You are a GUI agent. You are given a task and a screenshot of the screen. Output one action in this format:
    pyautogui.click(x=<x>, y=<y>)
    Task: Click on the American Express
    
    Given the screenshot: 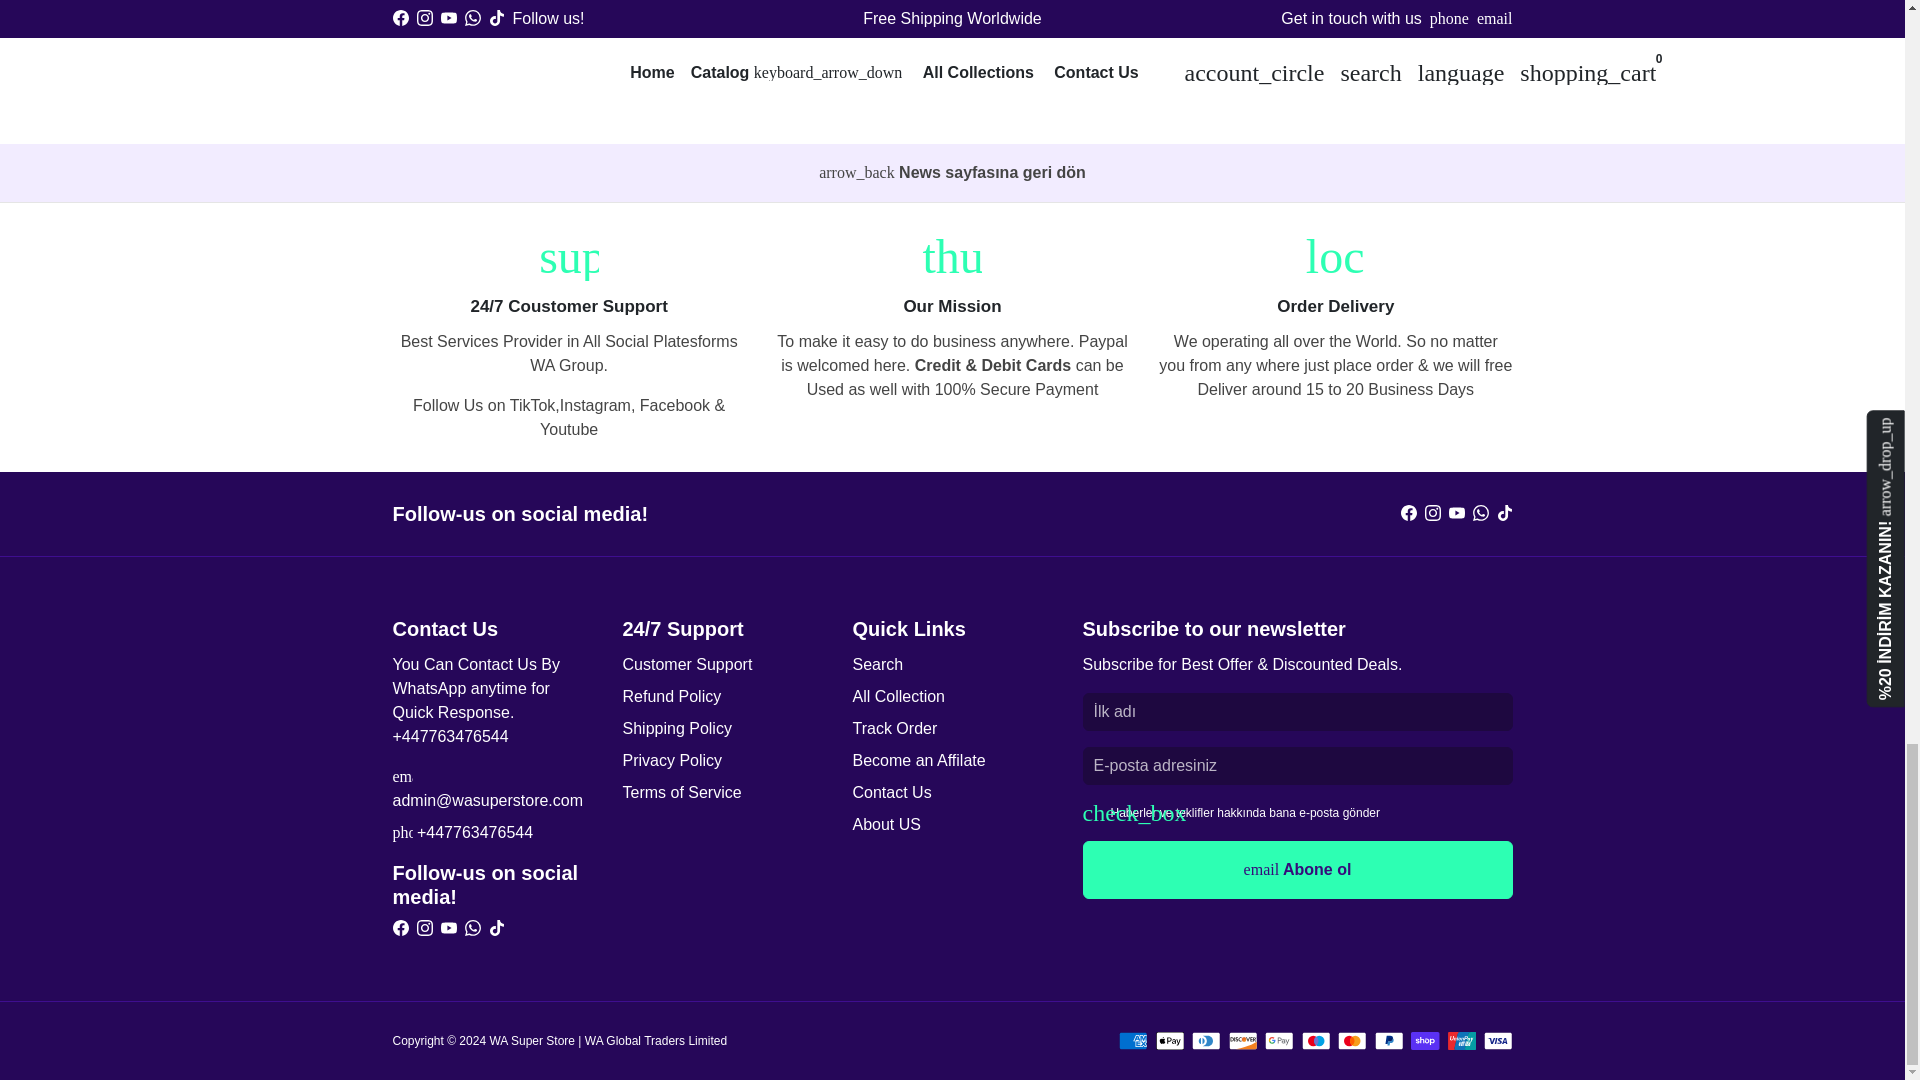 What is the action you would take?
    pyautogui.click(x=1134, y=1040)
    